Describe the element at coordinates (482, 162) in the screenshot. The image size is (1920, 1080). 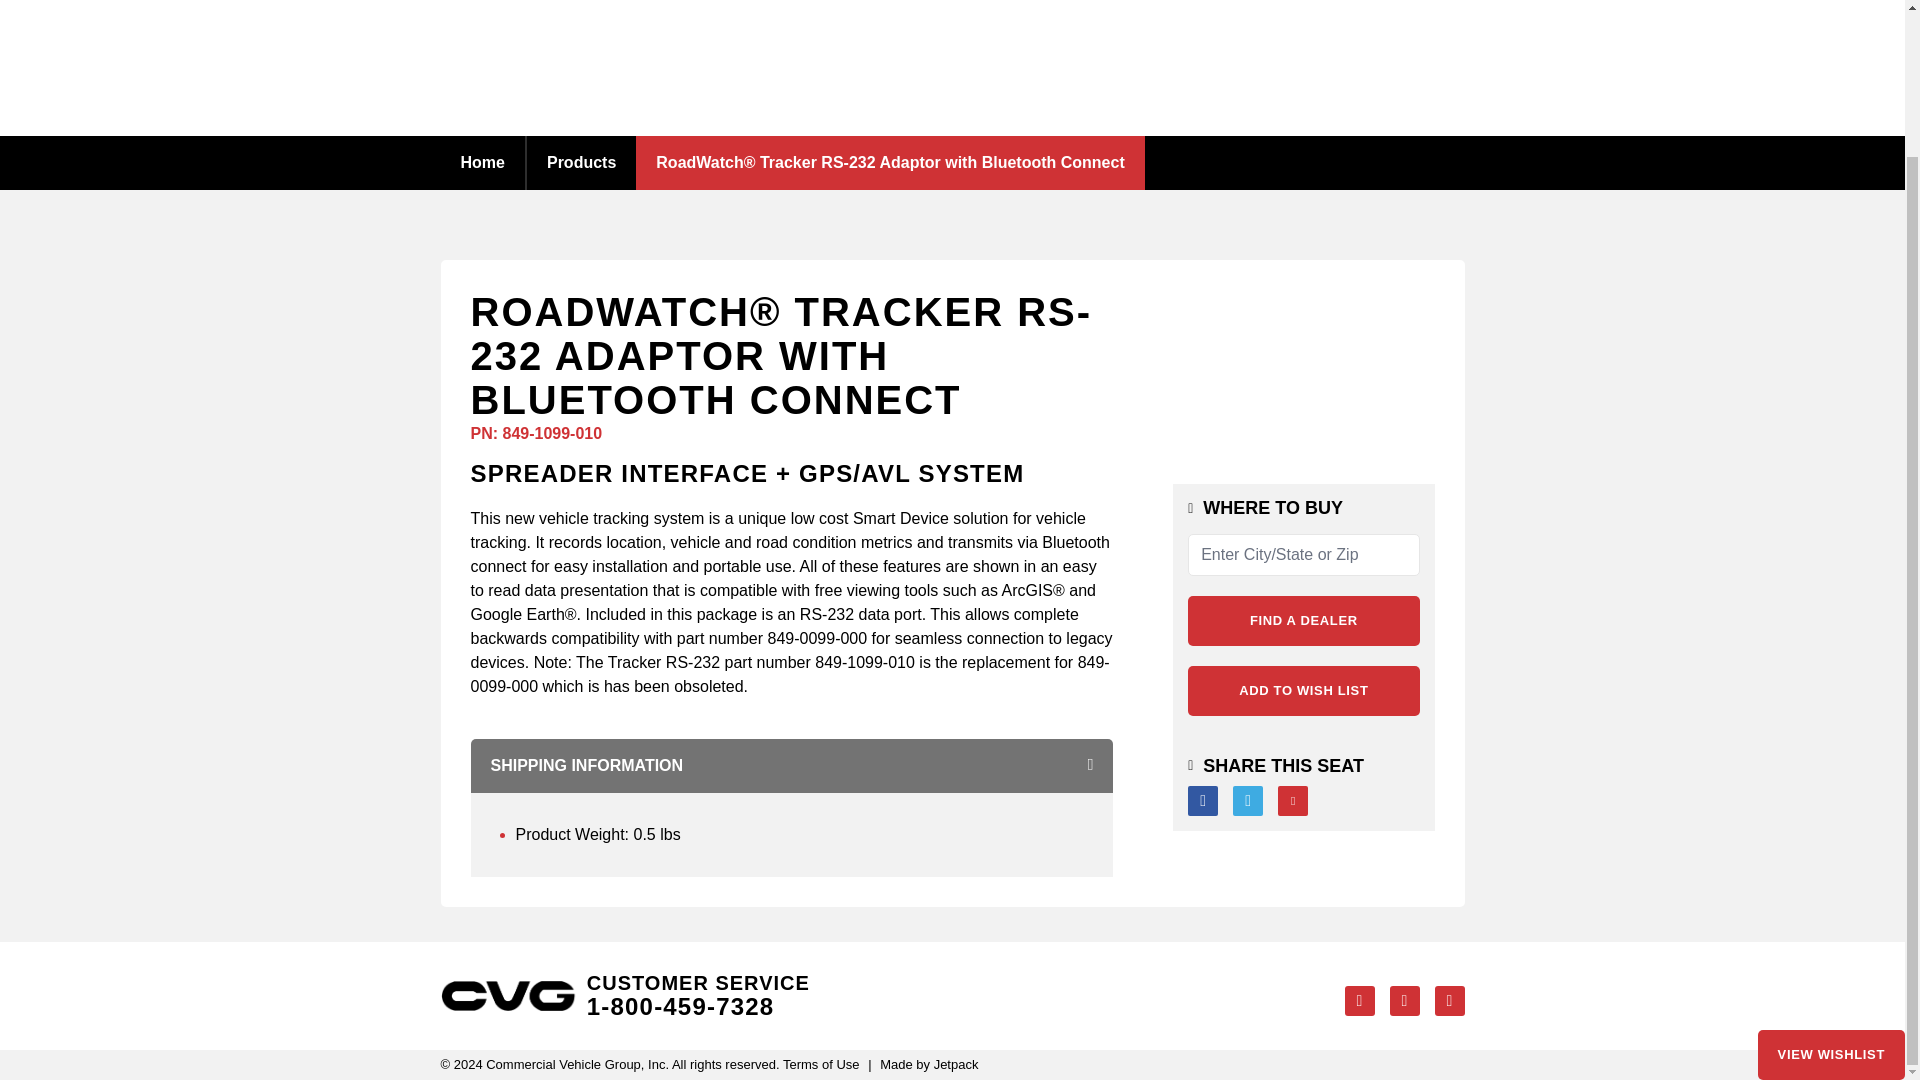
I see `Home` at that location.